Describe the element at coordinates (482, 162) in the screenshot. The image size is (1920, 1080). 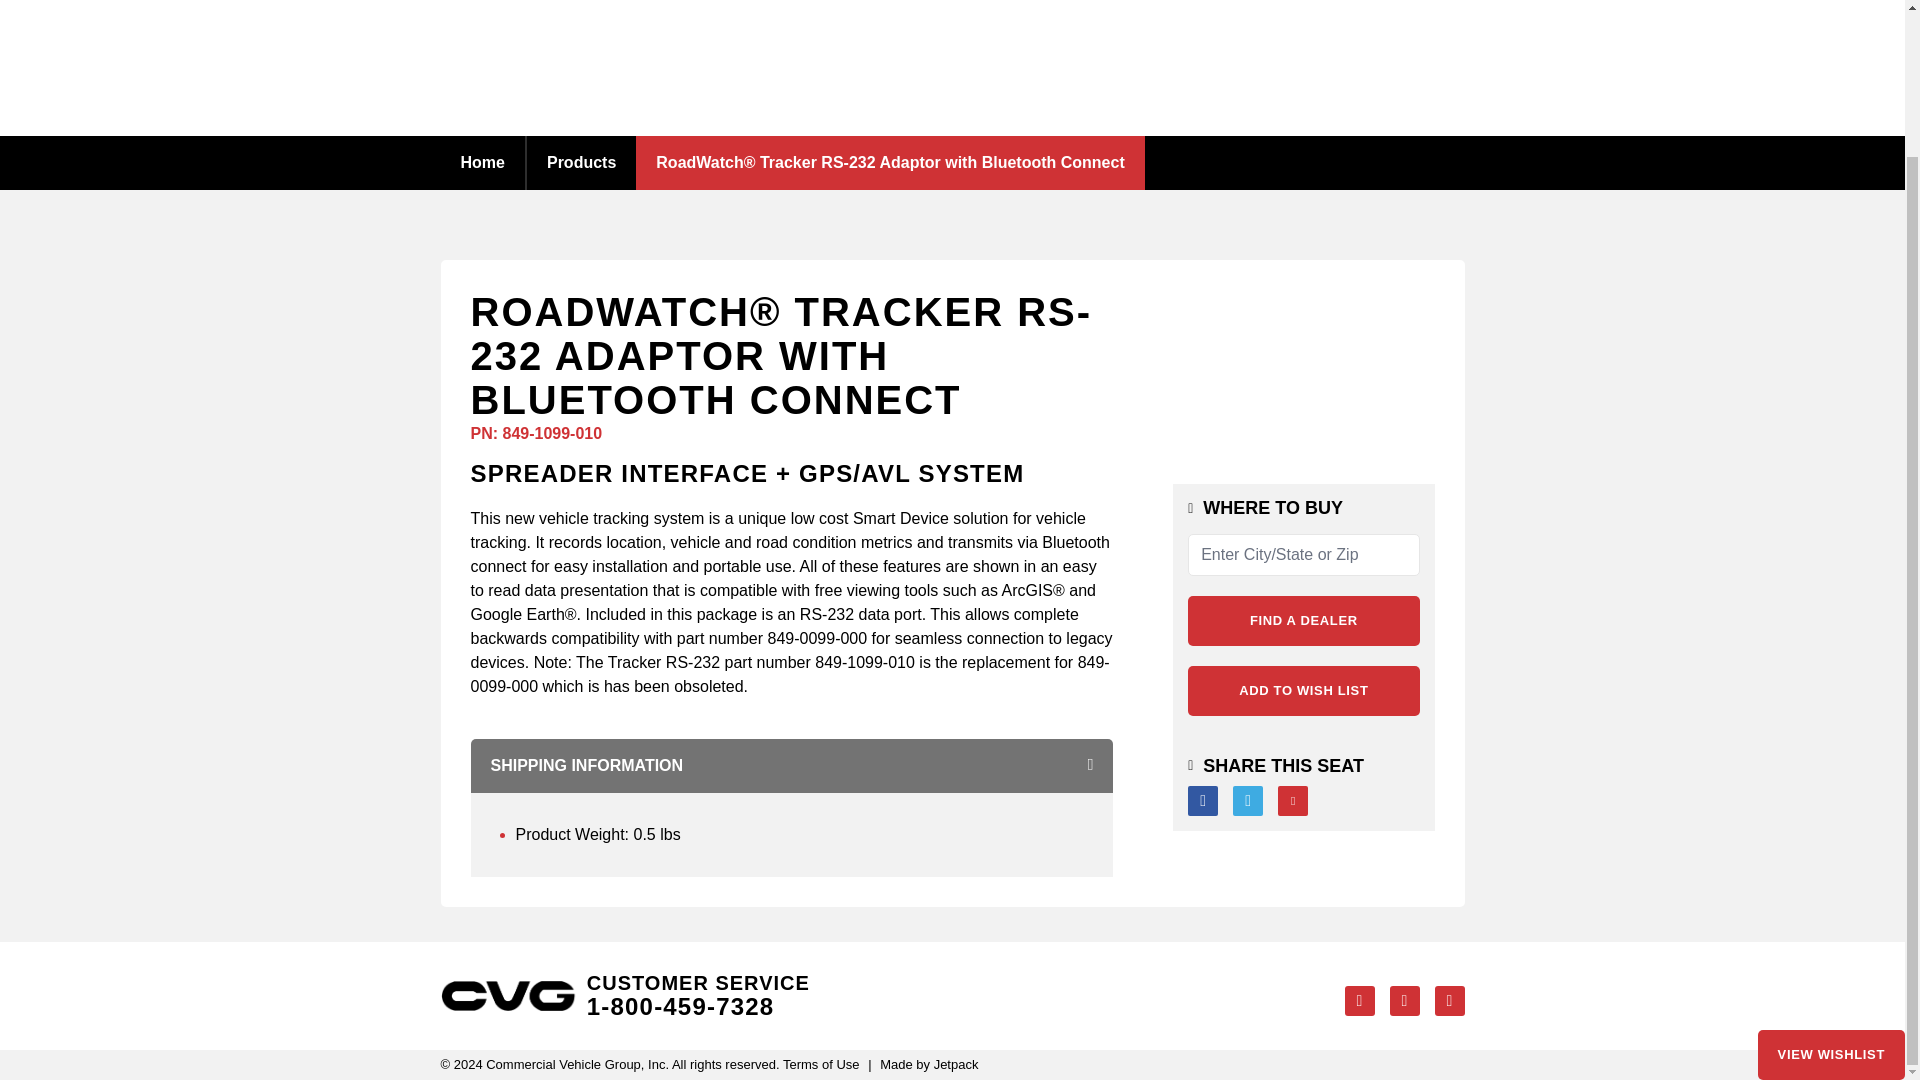
I see `Home` at that location.